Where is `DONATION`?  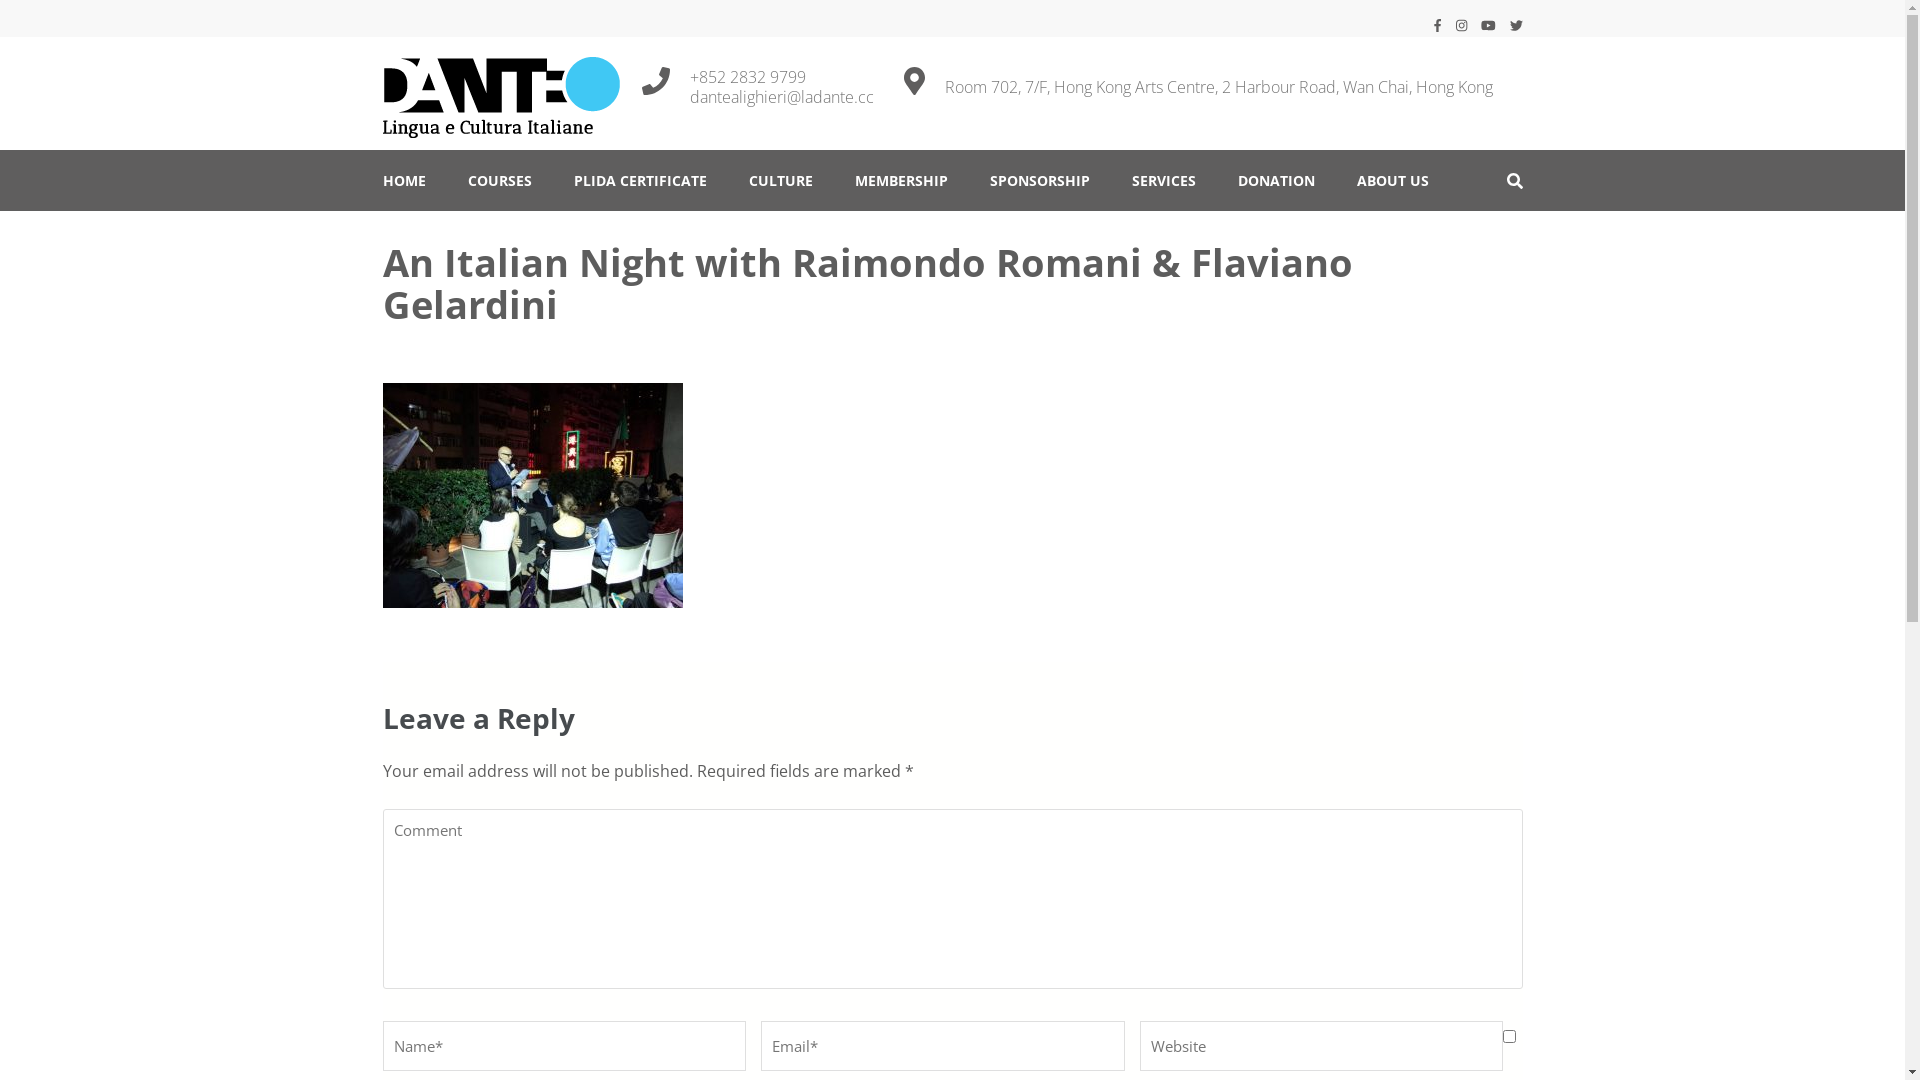 DONATION is located at coordinates (1276, 180).